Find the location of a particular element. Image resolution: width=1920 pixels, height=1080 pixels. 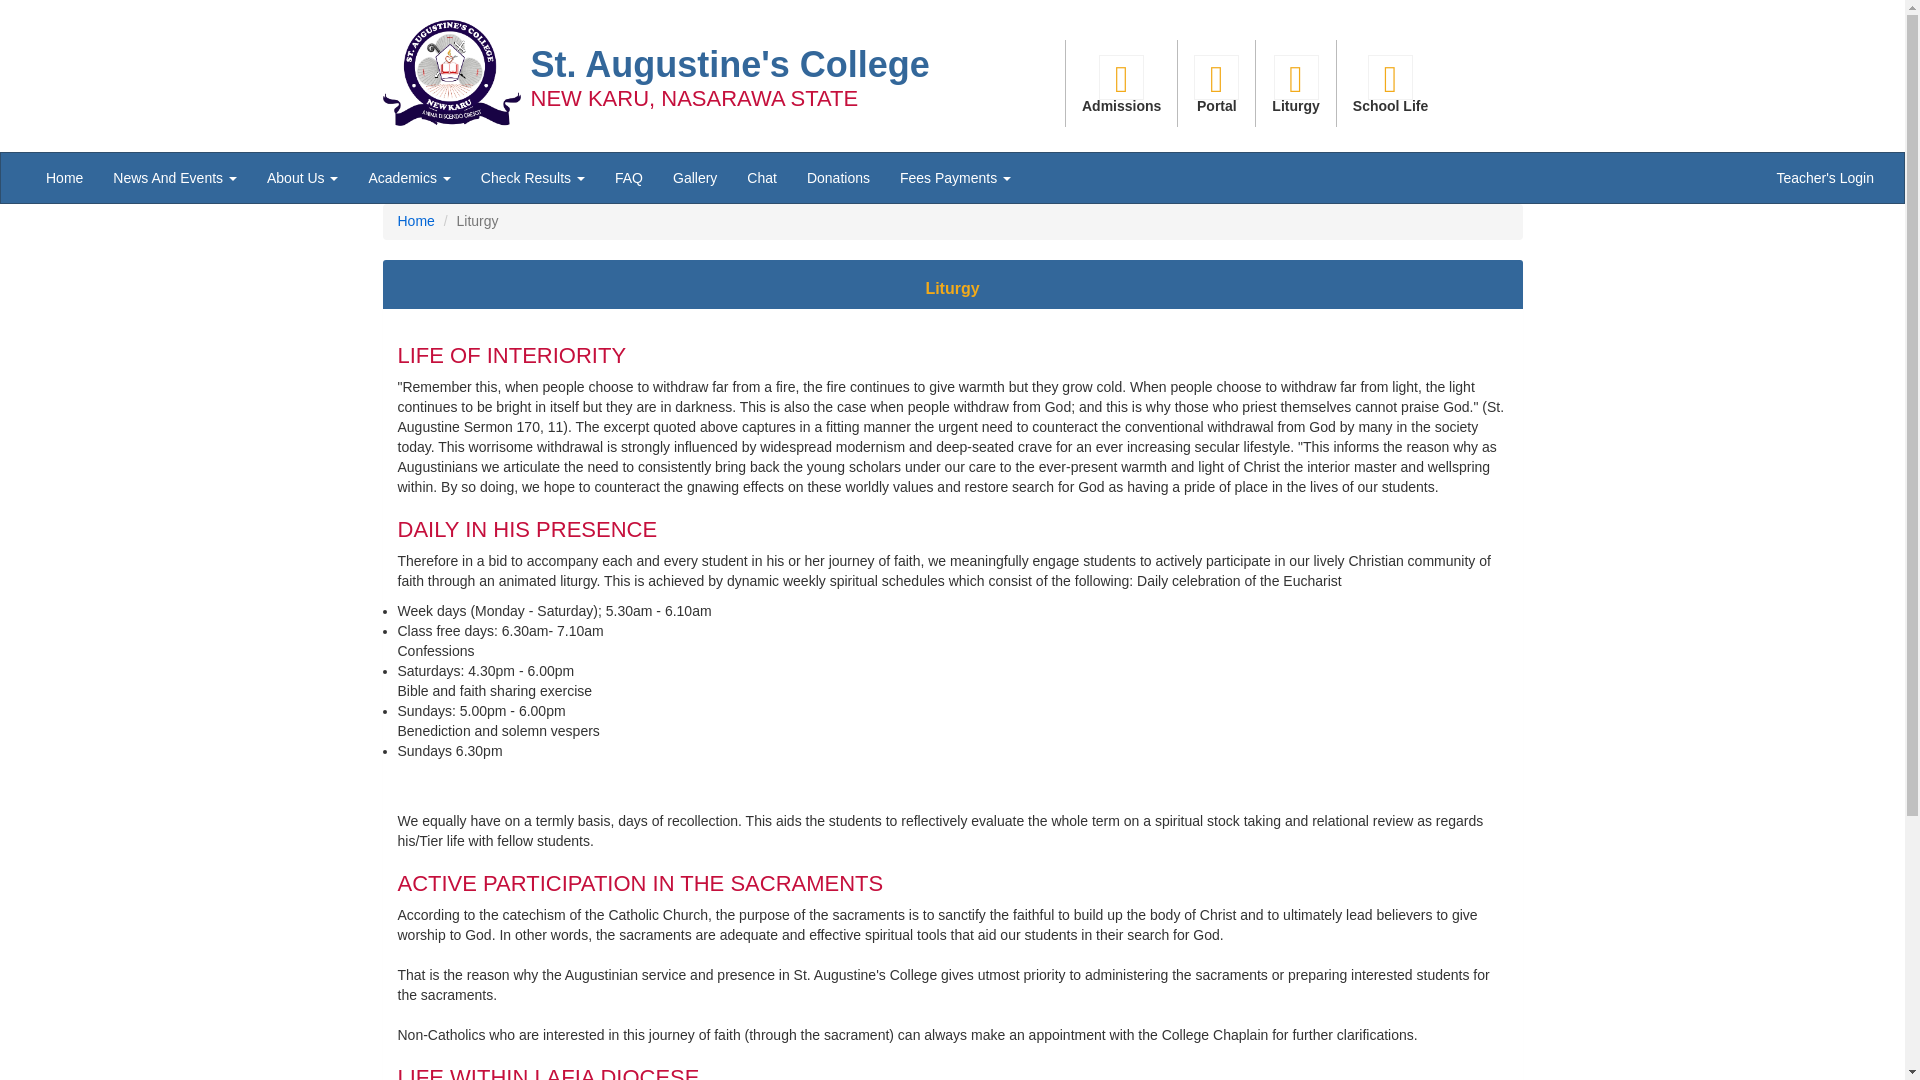

Home is located at coordinates (64, 178).